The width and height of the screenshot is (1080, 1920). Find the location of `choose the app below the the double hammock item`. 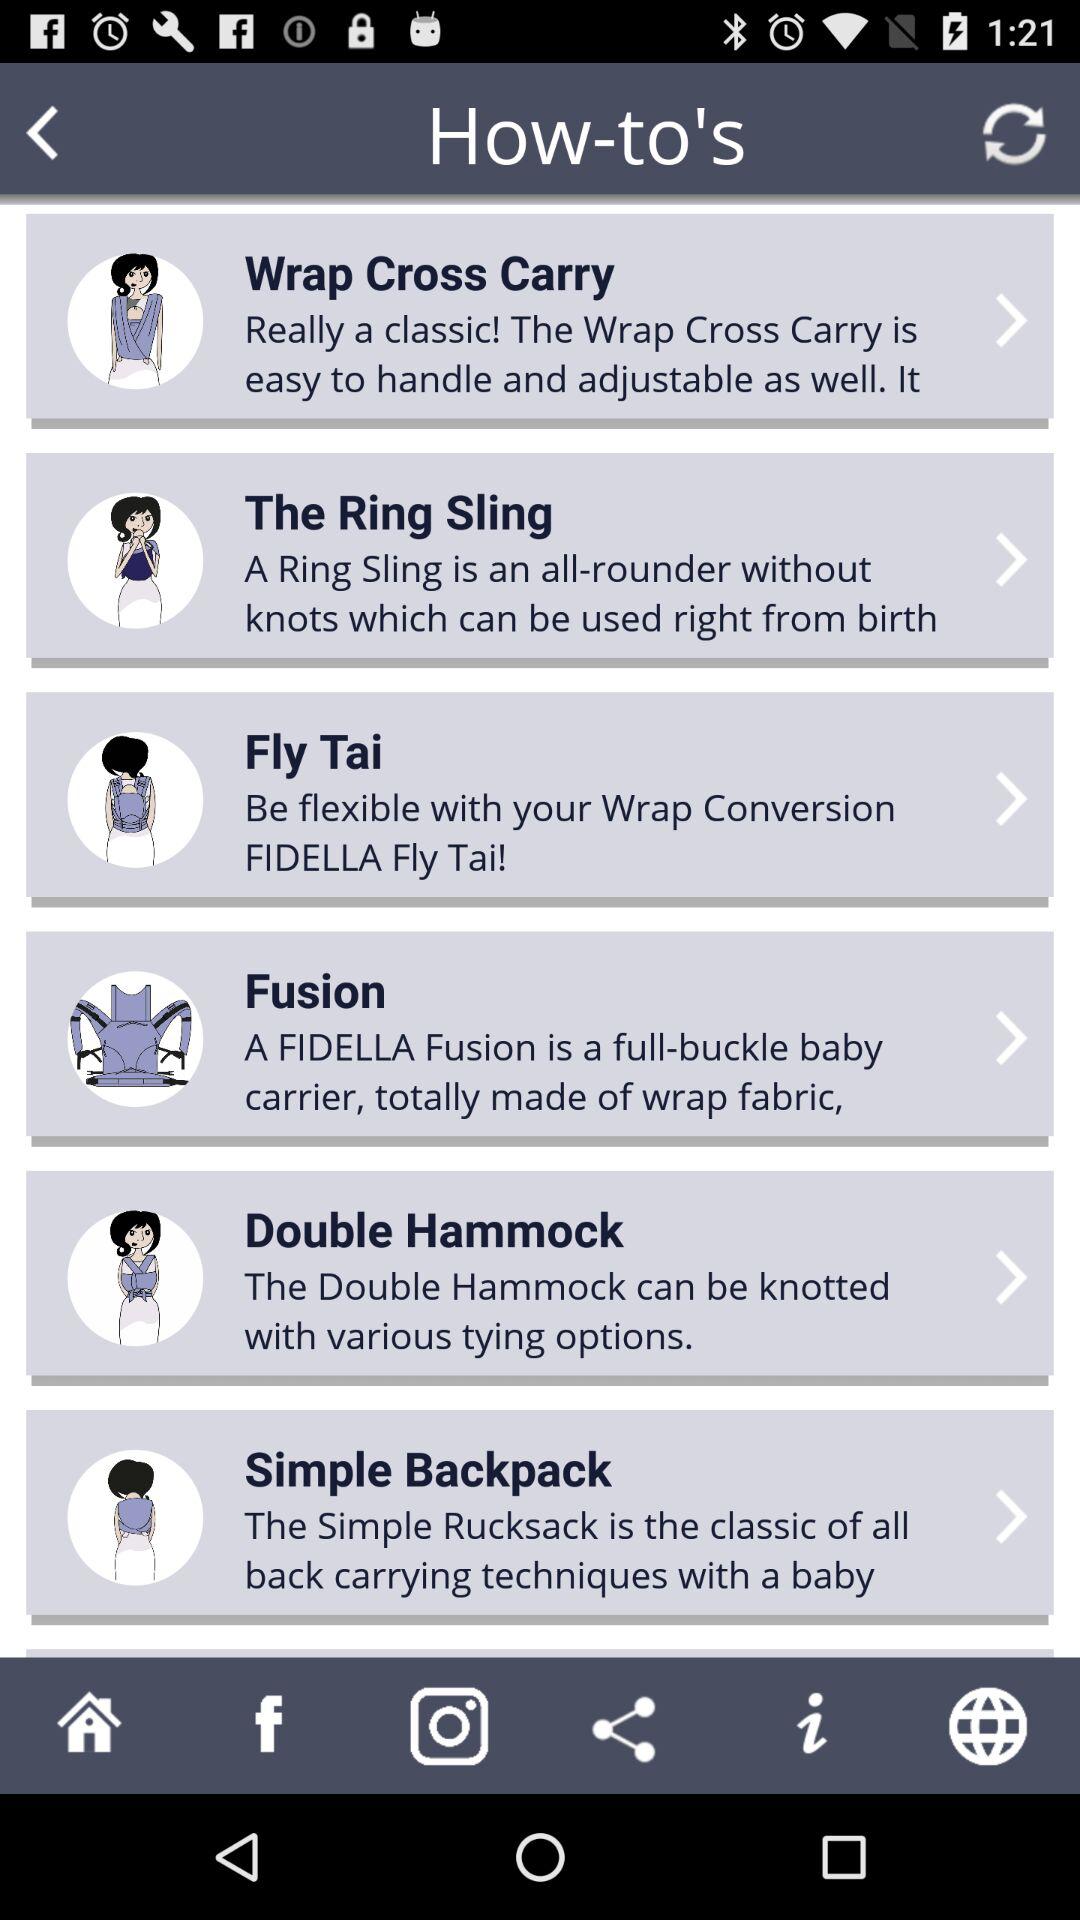

choose the app below the the double hammock item is located at coordinates (428, 1468).